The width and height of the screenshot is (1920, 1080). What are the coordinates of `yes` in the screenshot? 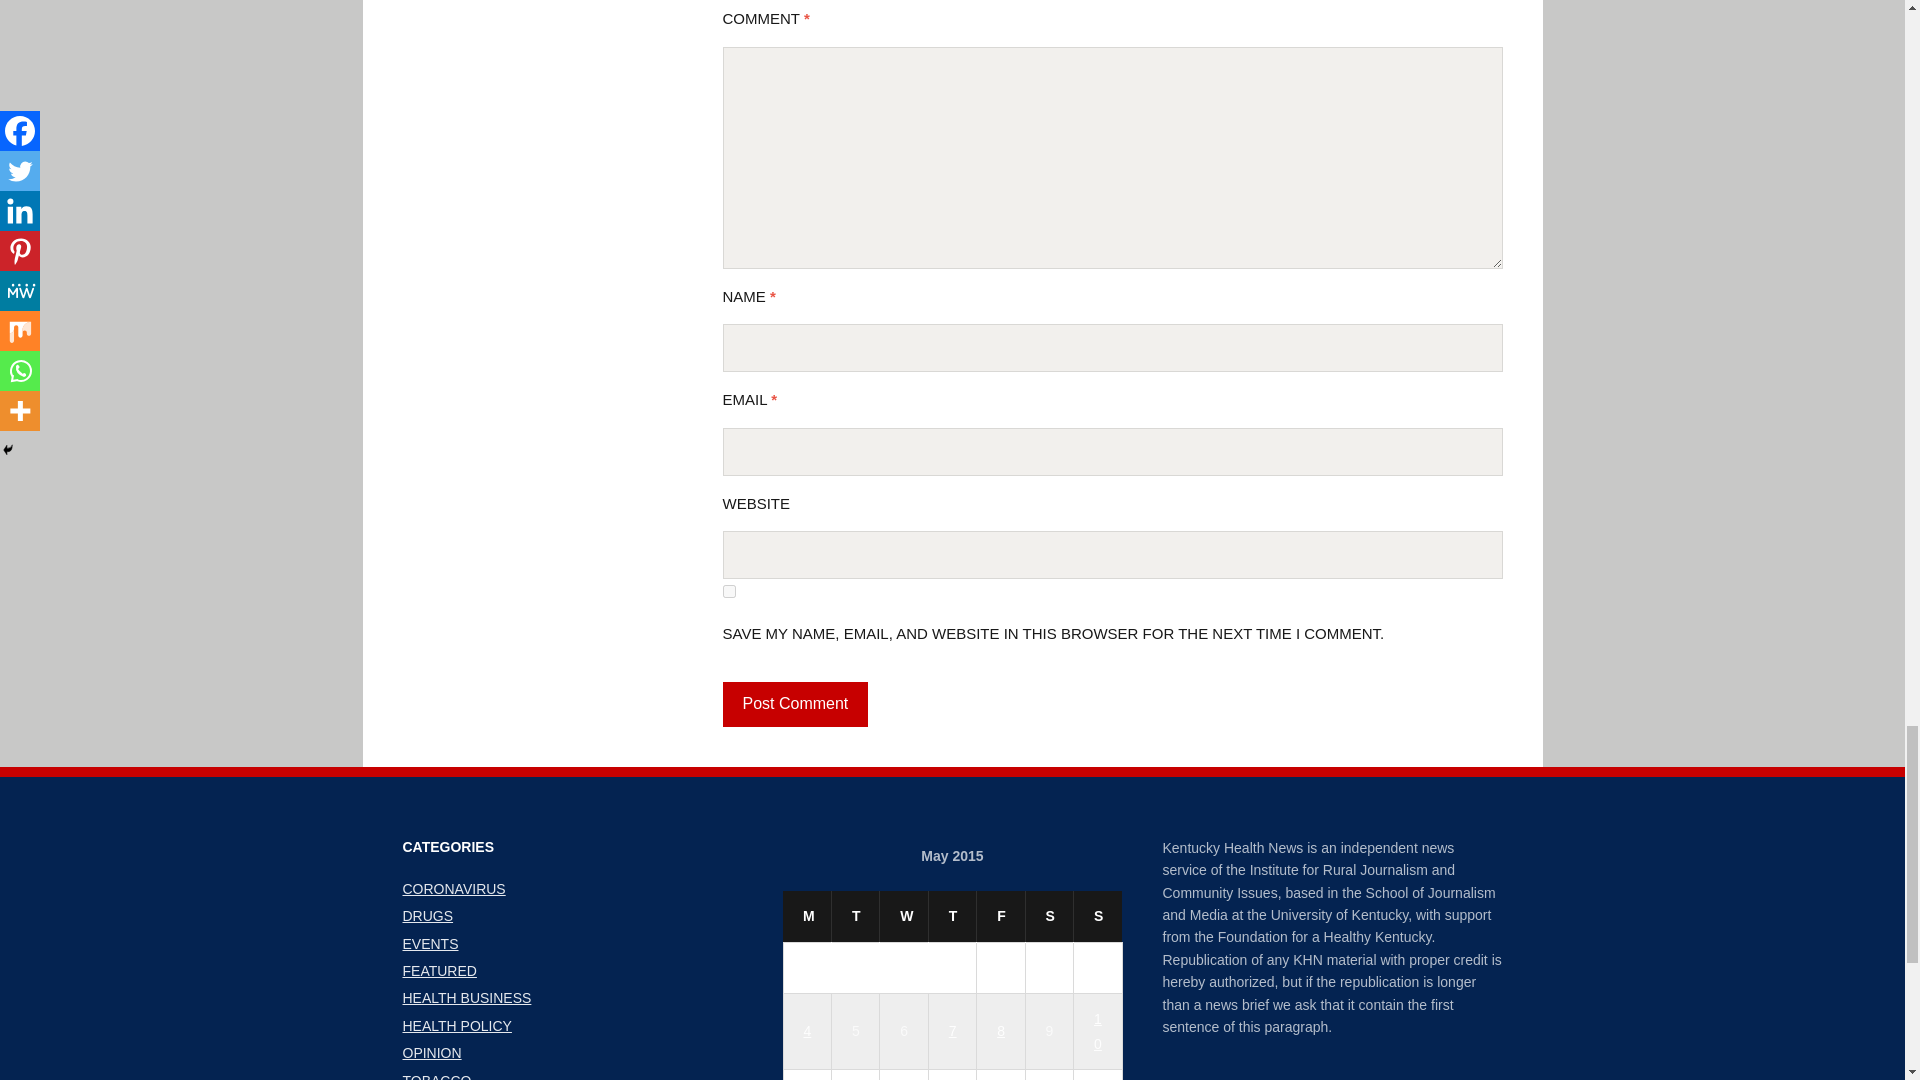 It's located at (728, 592).